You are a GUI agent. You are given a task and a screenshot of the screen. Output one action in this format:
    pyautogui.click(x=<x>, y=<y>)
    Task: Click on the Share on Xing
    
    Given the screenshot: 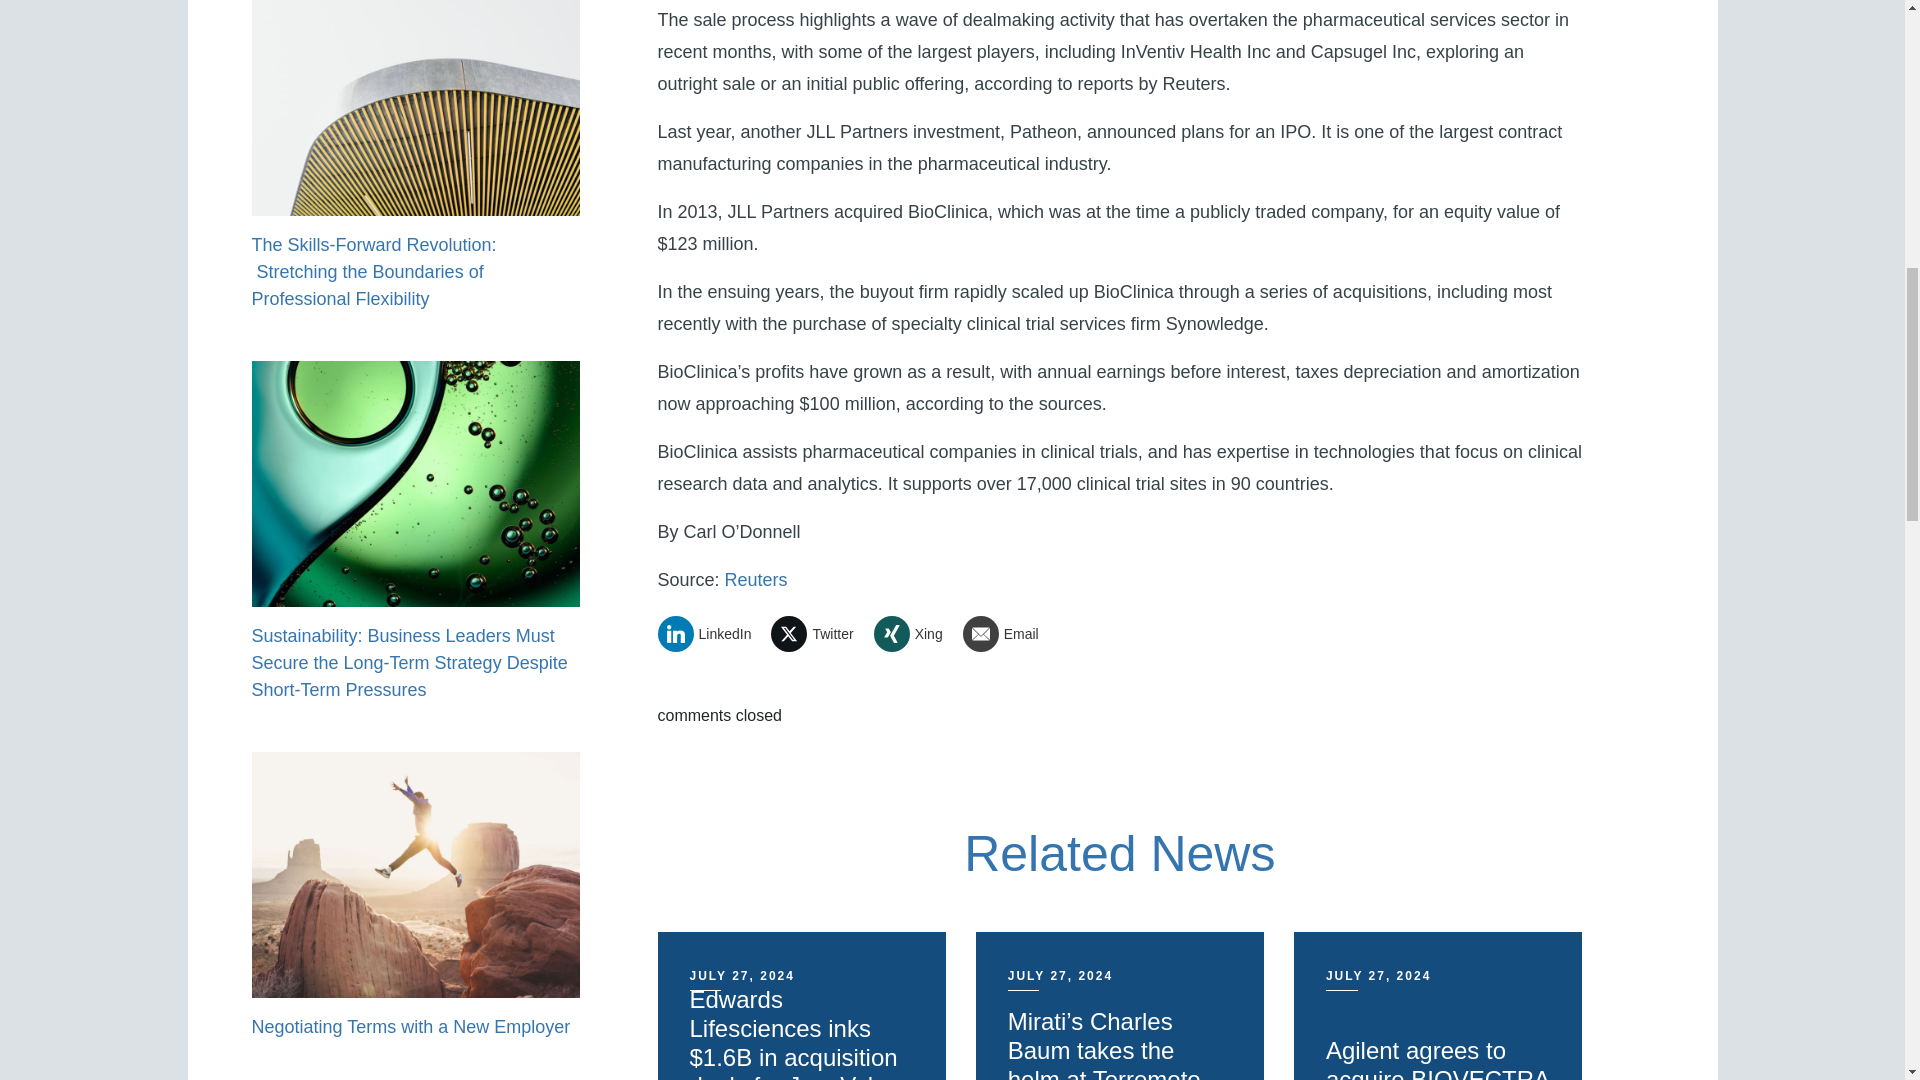 What is the action you would take?
    pyautogui.click(x=916, y=634)
    